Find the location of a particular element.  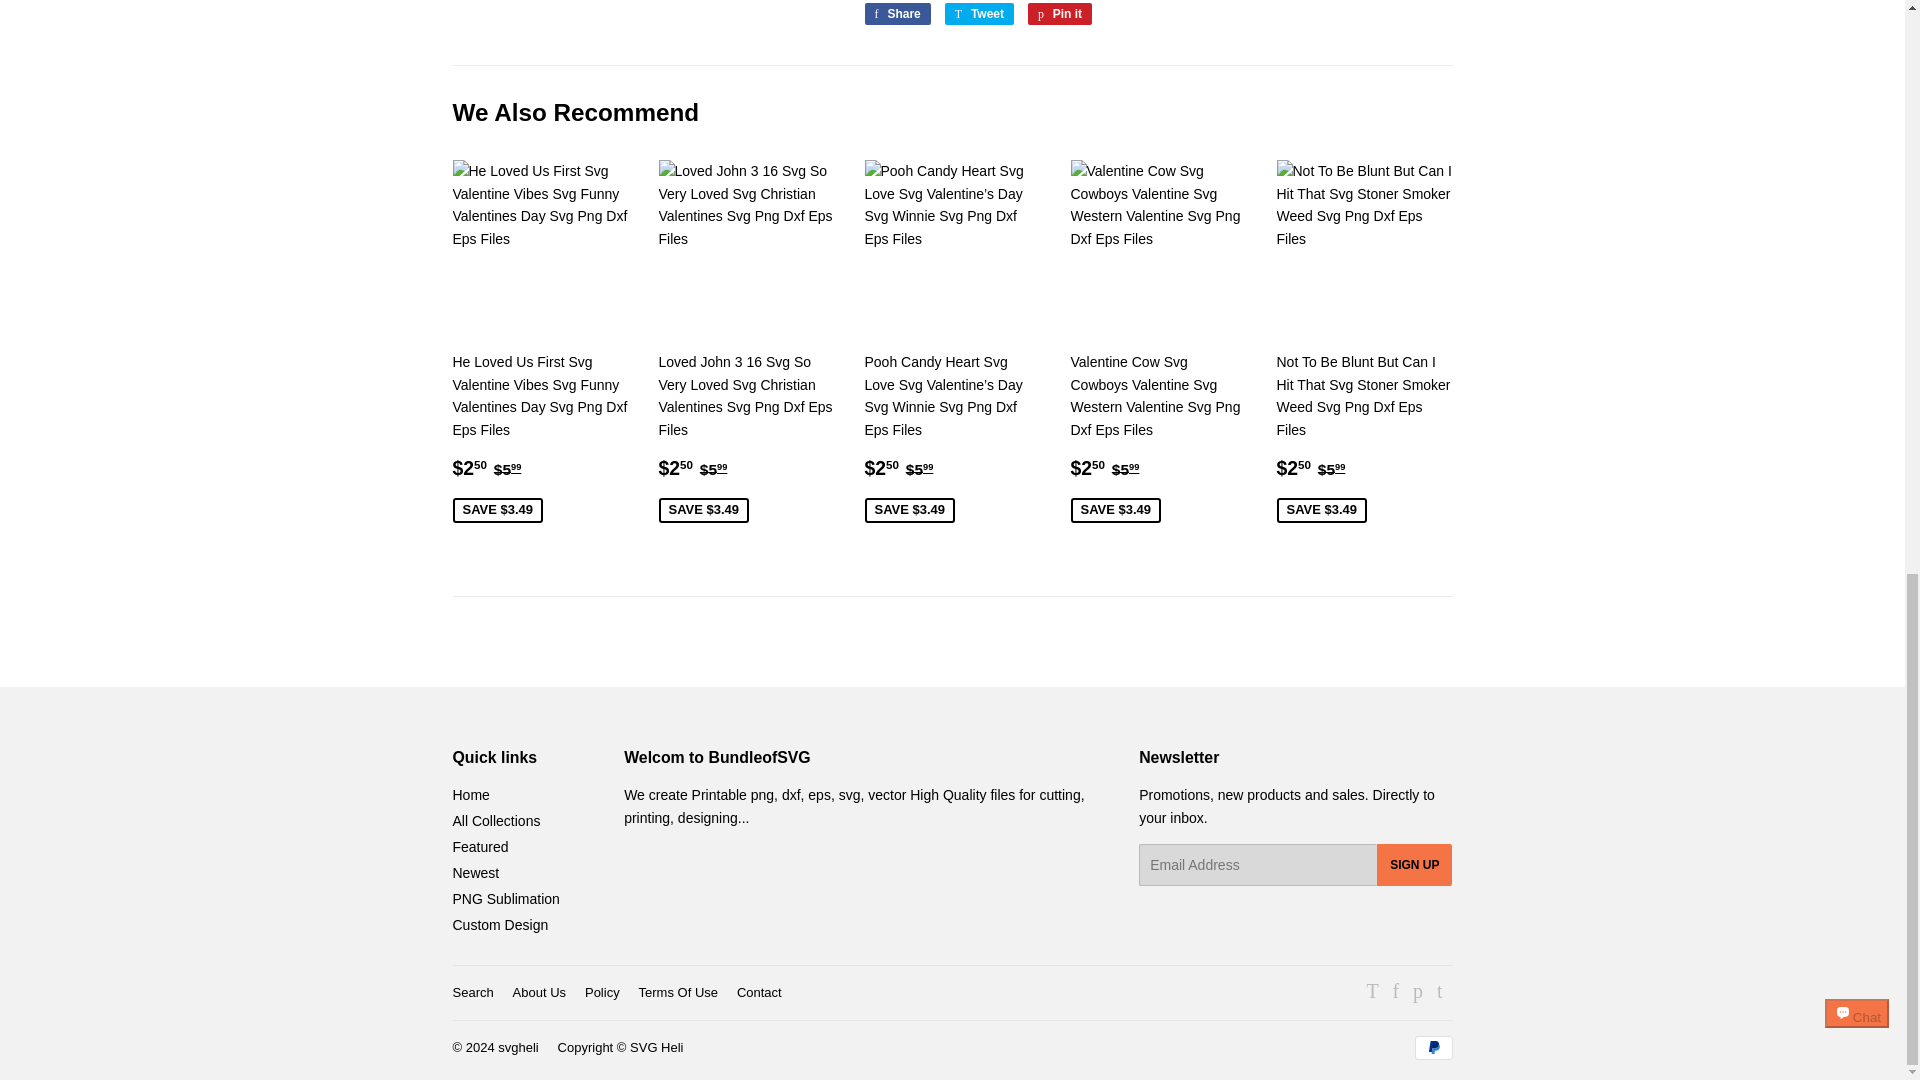

PayPal is located at coordinates (475, 873).